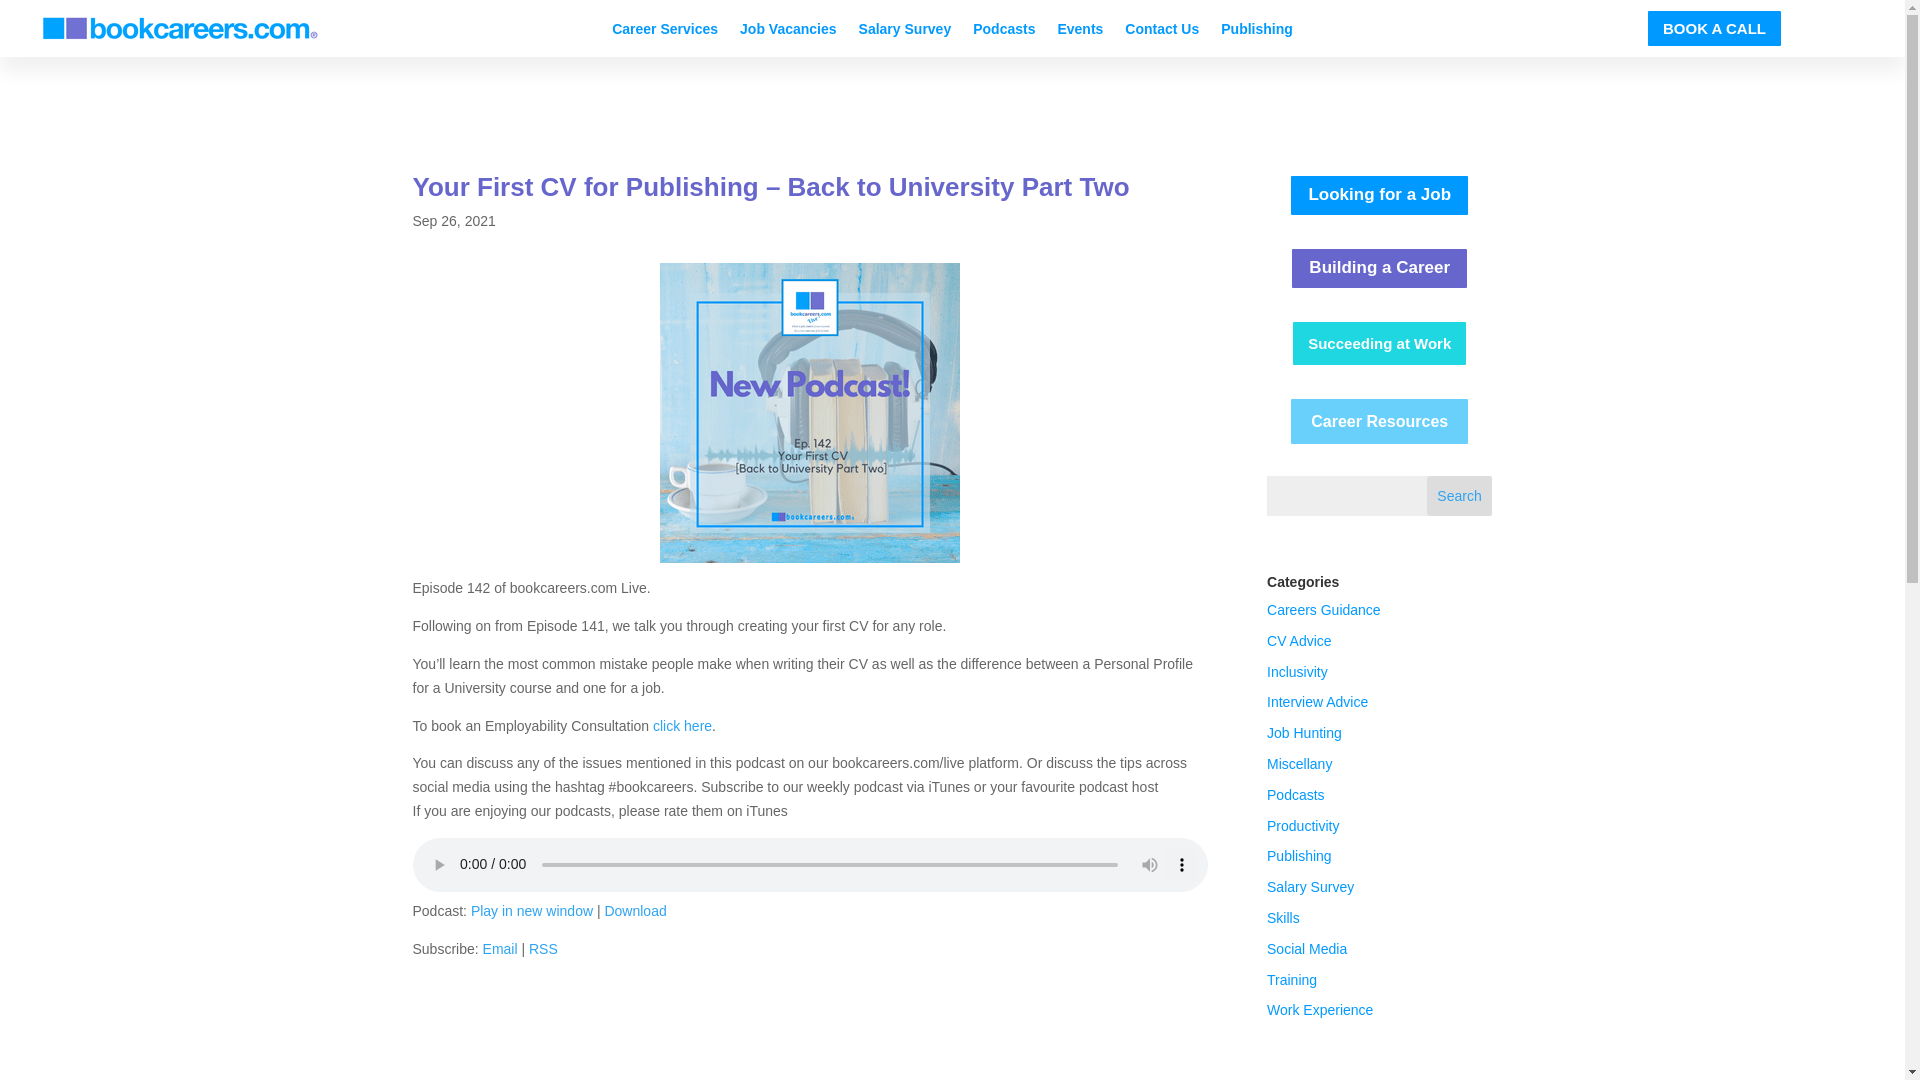  Describe the element at coordinates (1300, 856) in the screenshot. I see `Publishing` at that location.